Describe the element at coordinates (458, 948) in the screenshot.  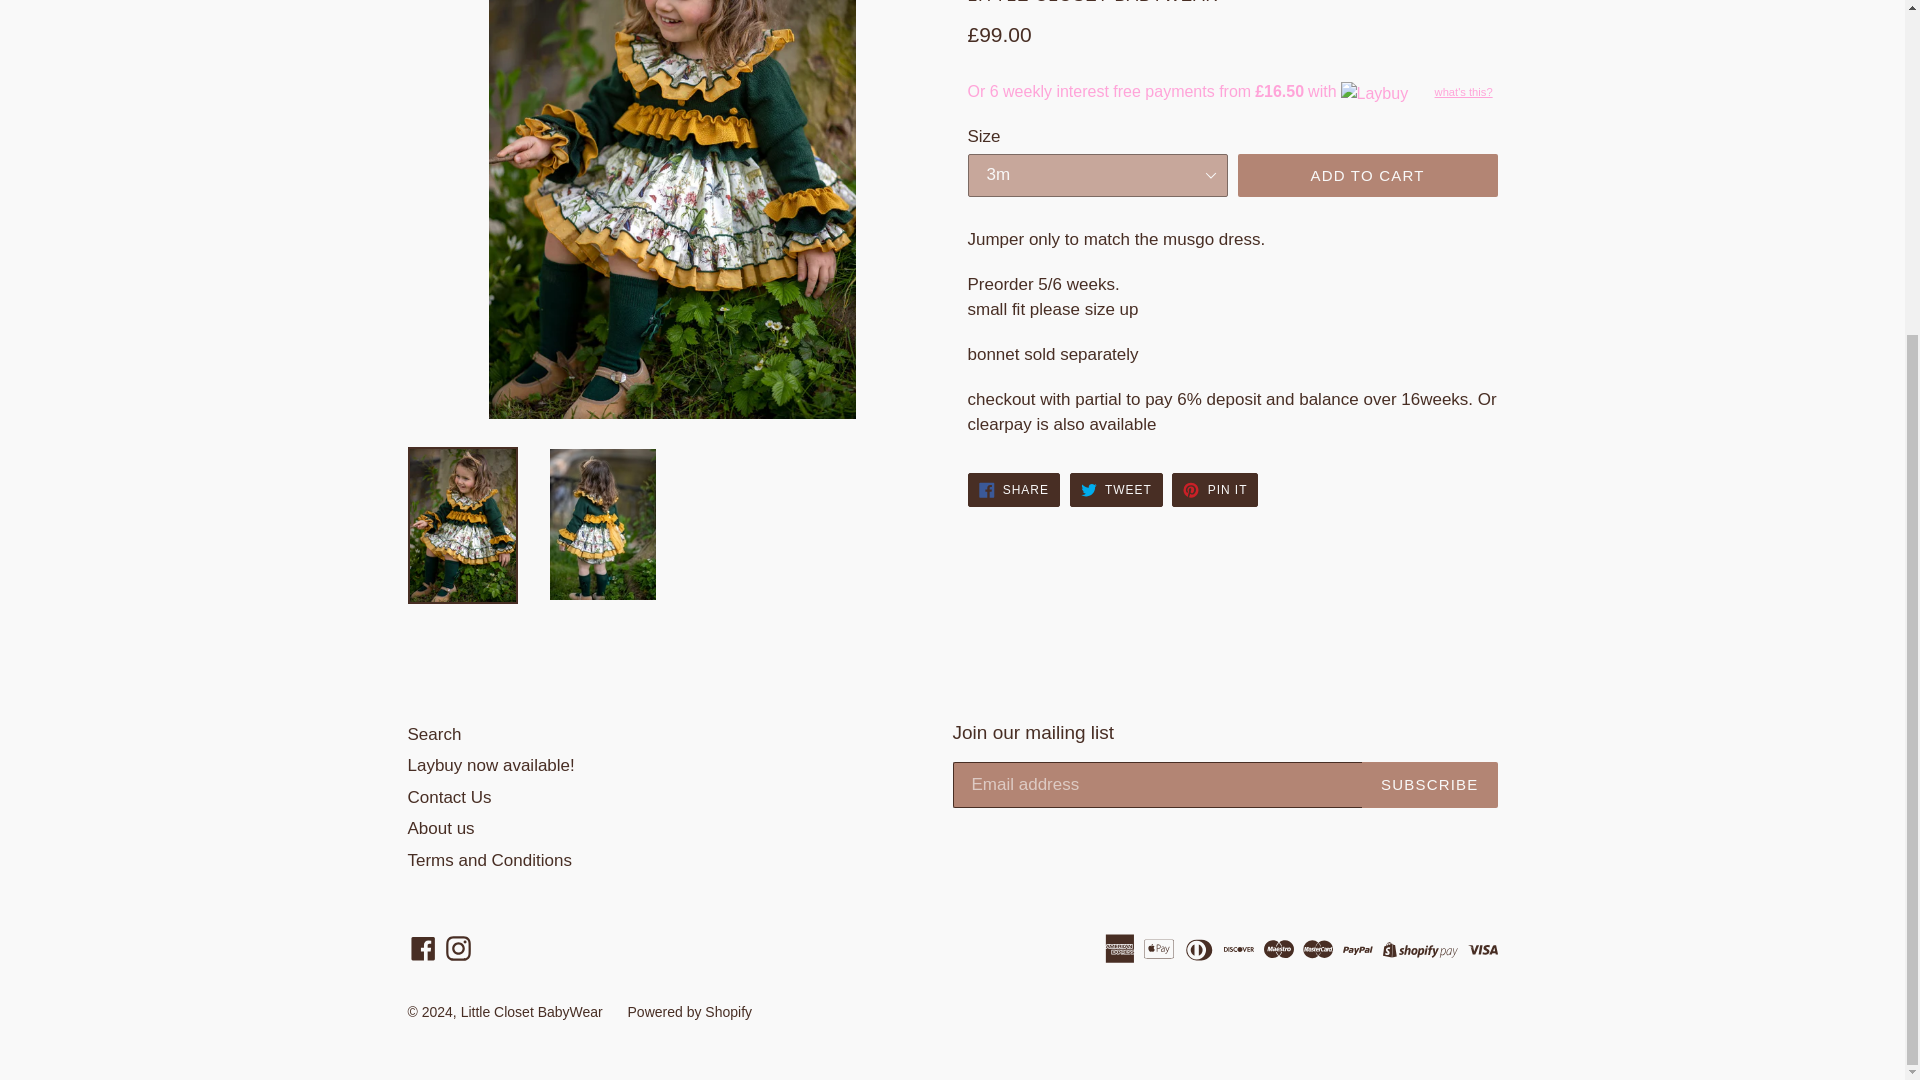
I see `Little Closet BabyWear on Instagram` at that location.